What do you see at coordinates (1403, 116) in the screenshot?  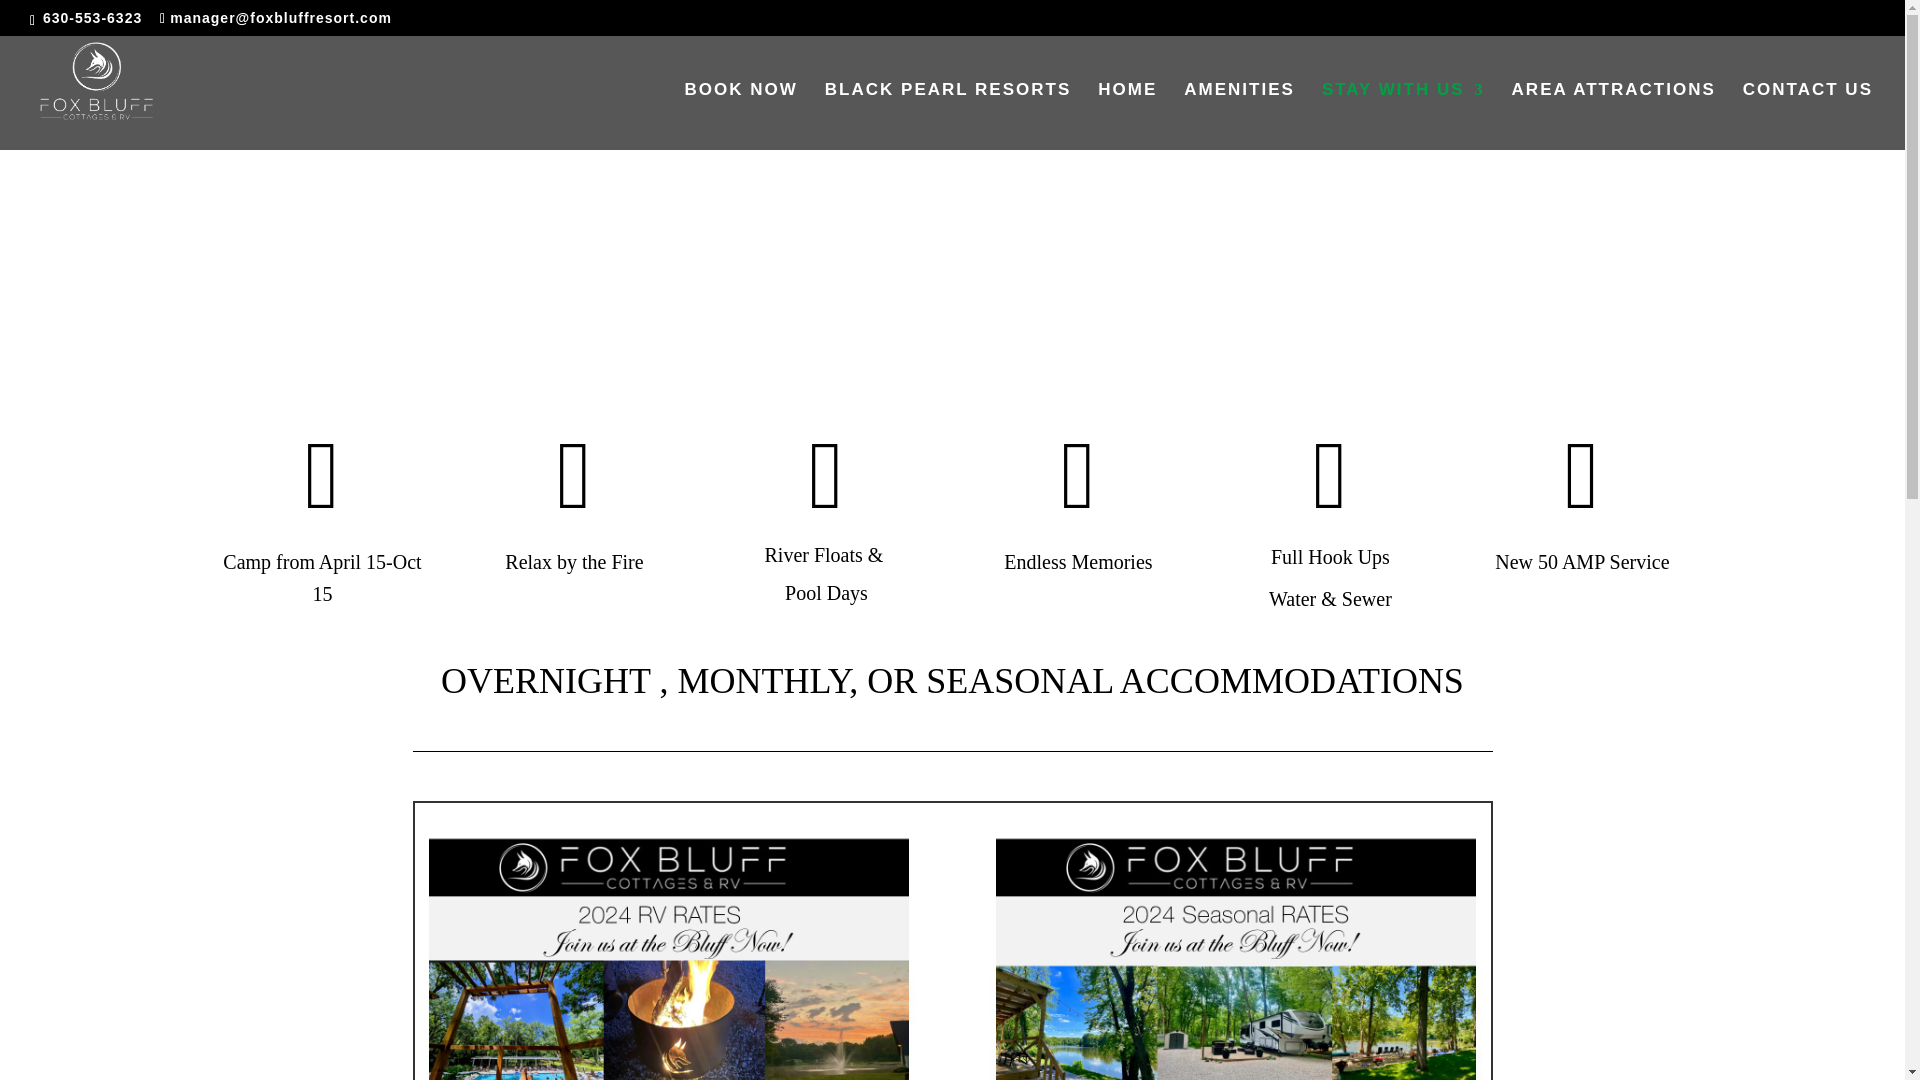 I see `STAY WITH US` at bounding box center [1403, 116].